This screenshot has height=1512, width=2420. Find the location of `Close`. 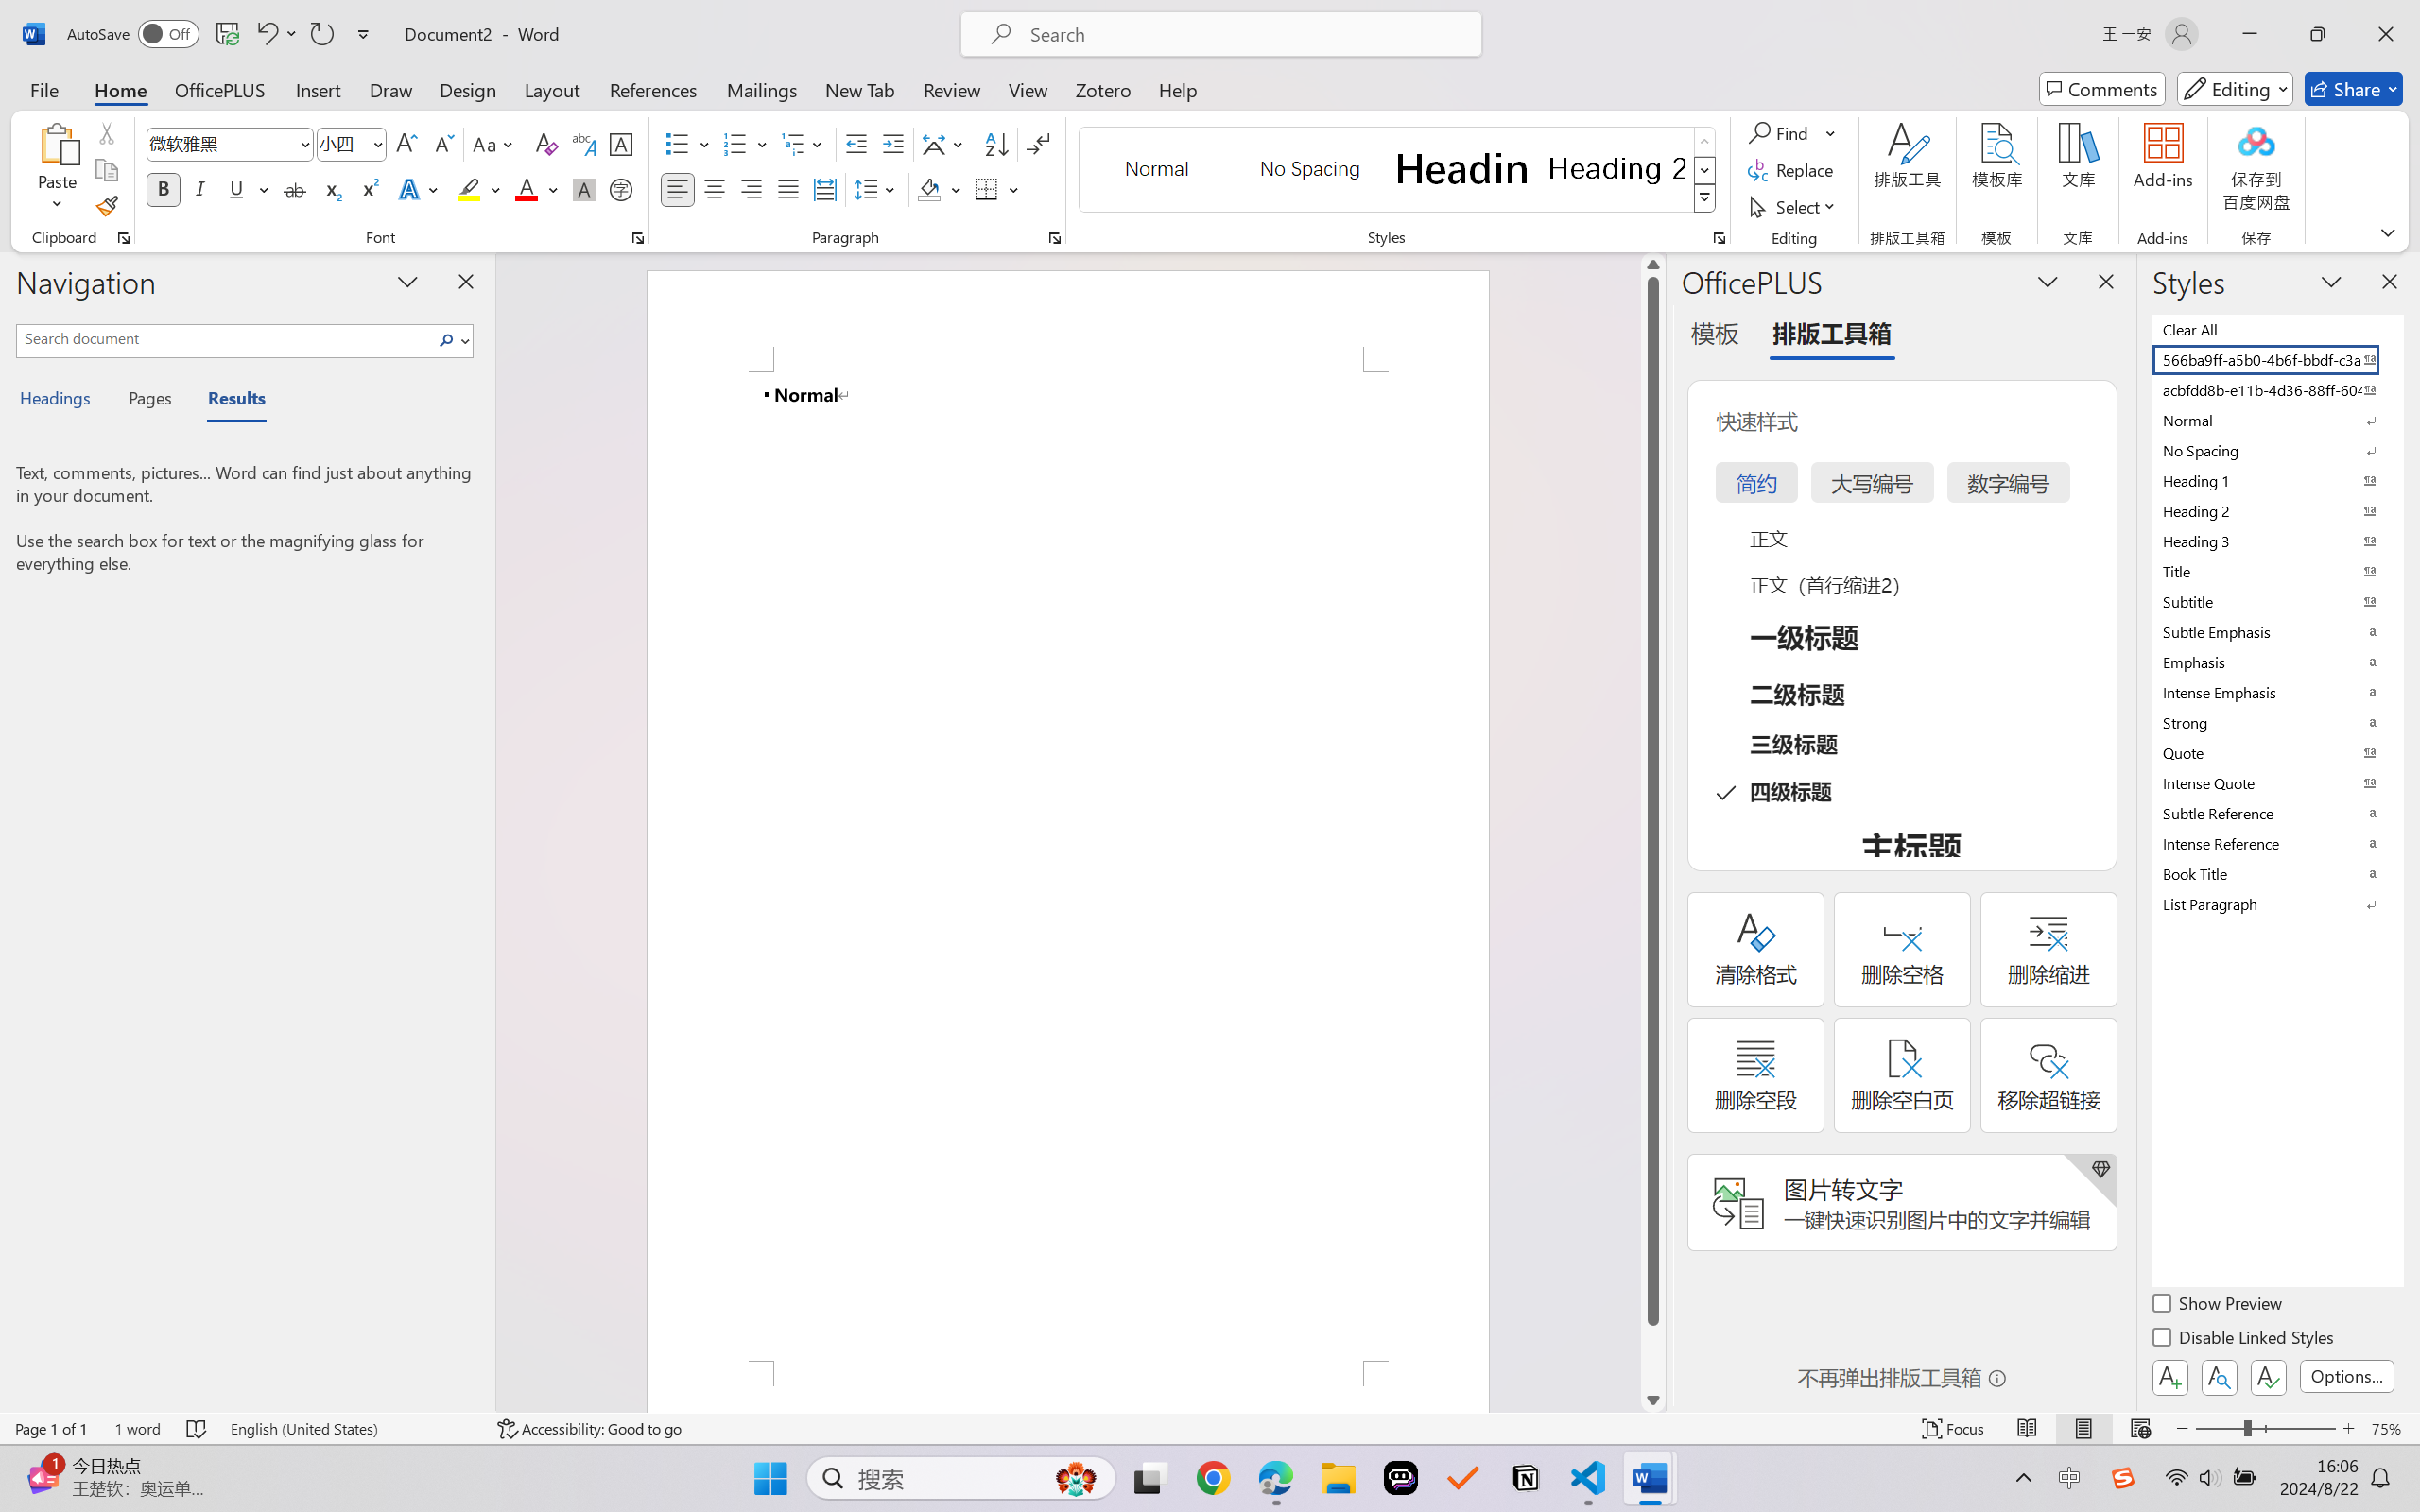

Close is located at coordinates (2386, 34).